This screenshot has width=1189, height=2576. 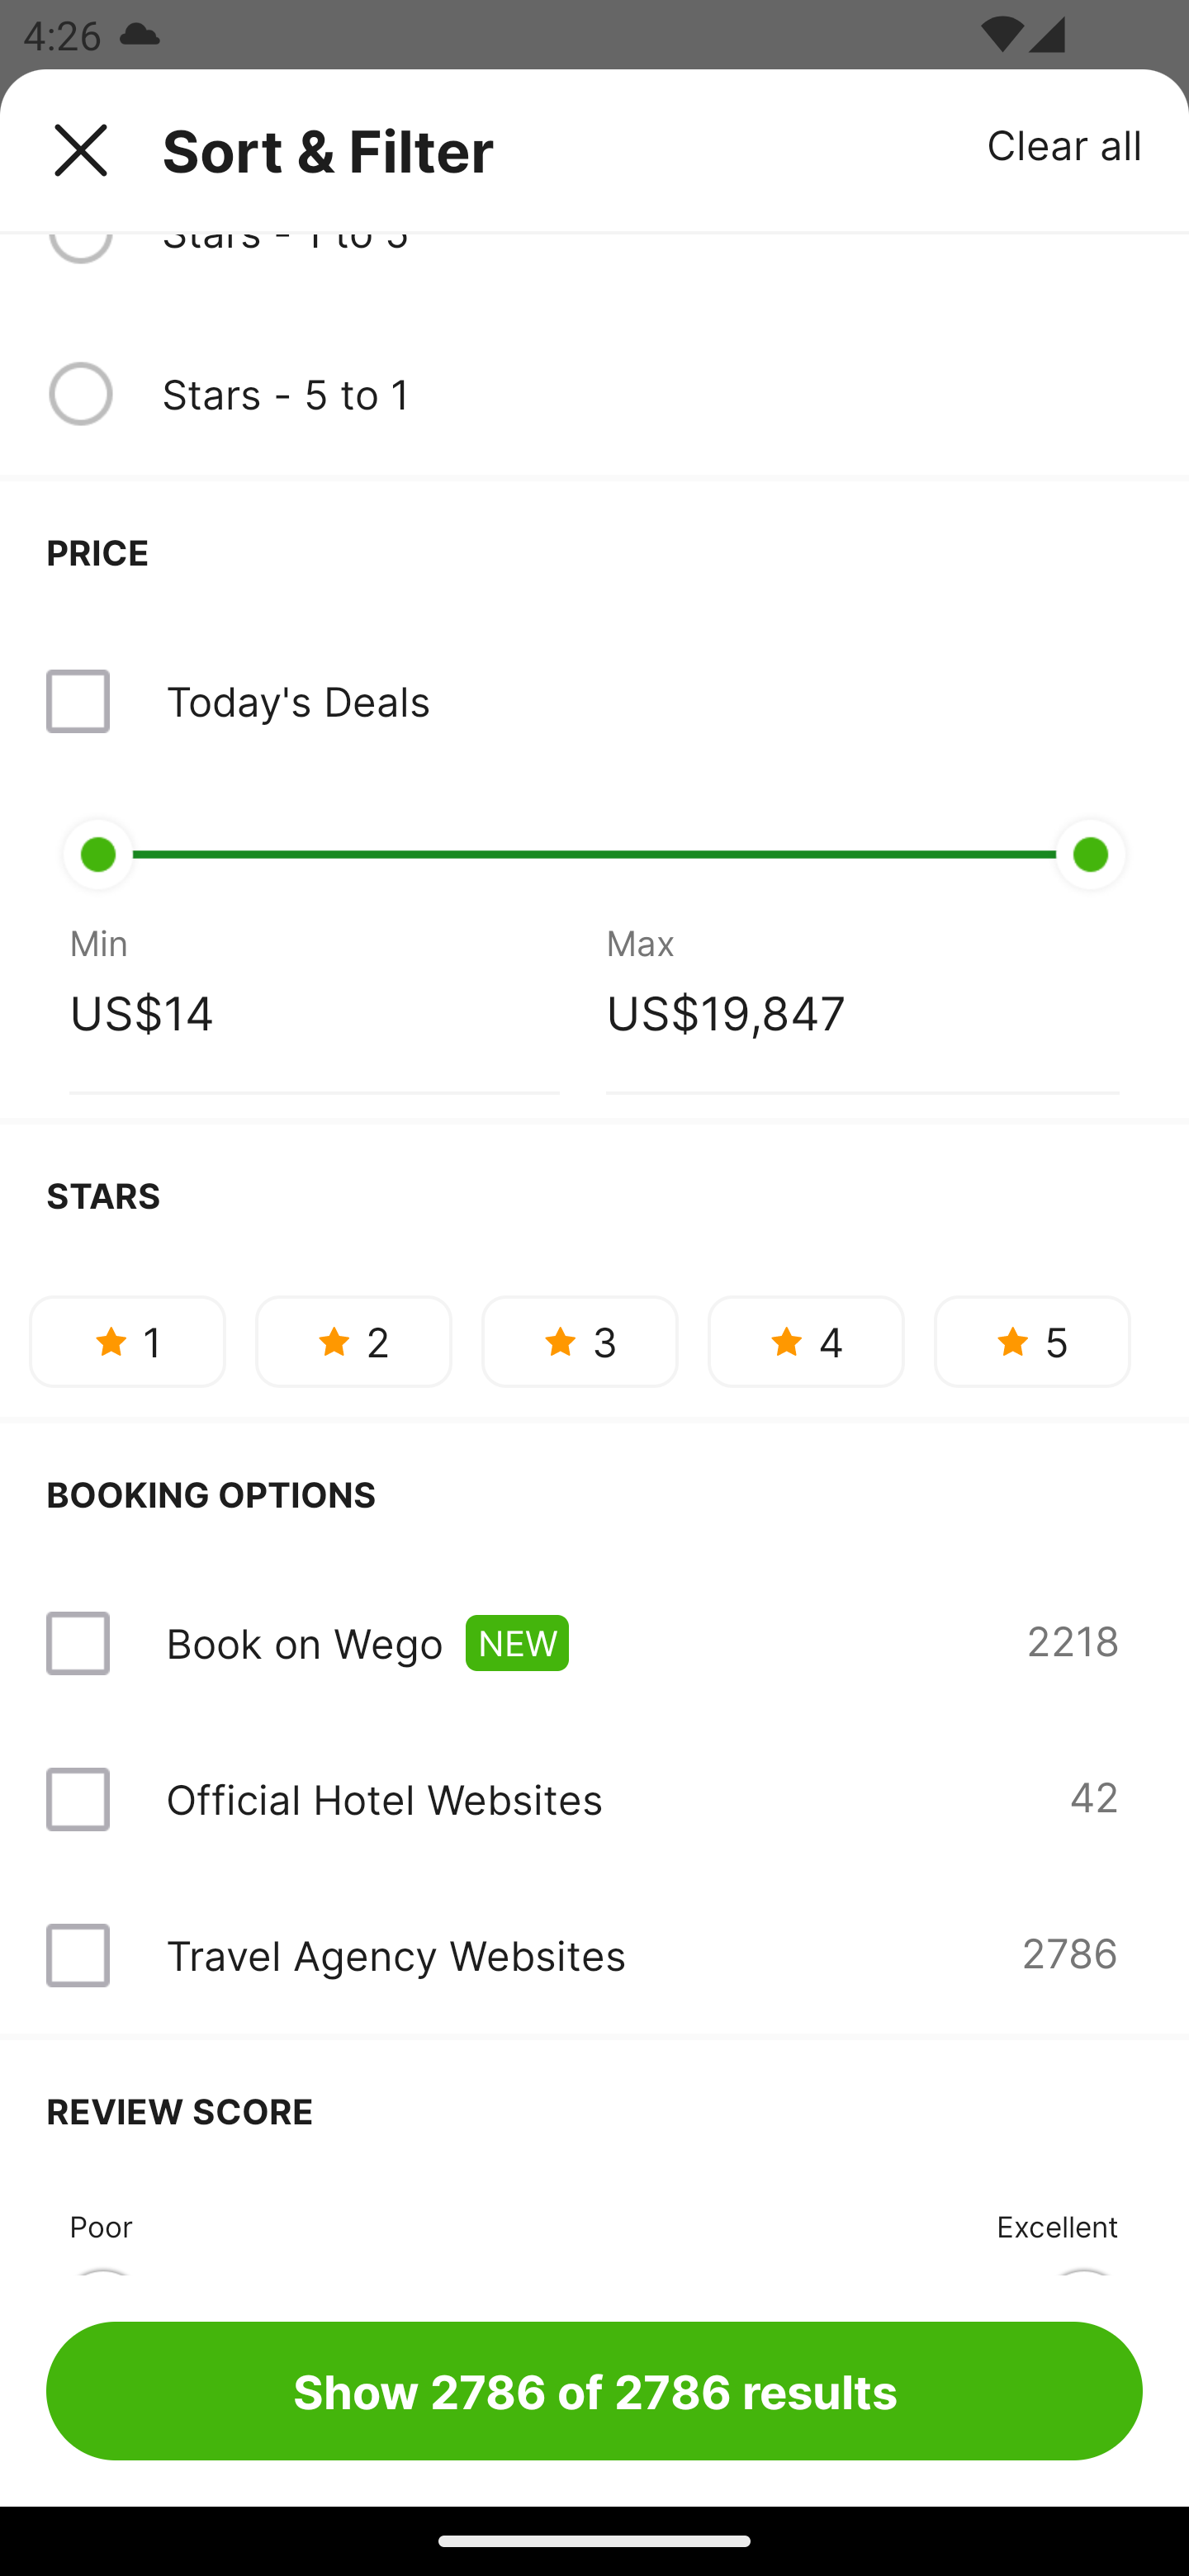 I want to click on 5, so click(x=1032, y=1342).